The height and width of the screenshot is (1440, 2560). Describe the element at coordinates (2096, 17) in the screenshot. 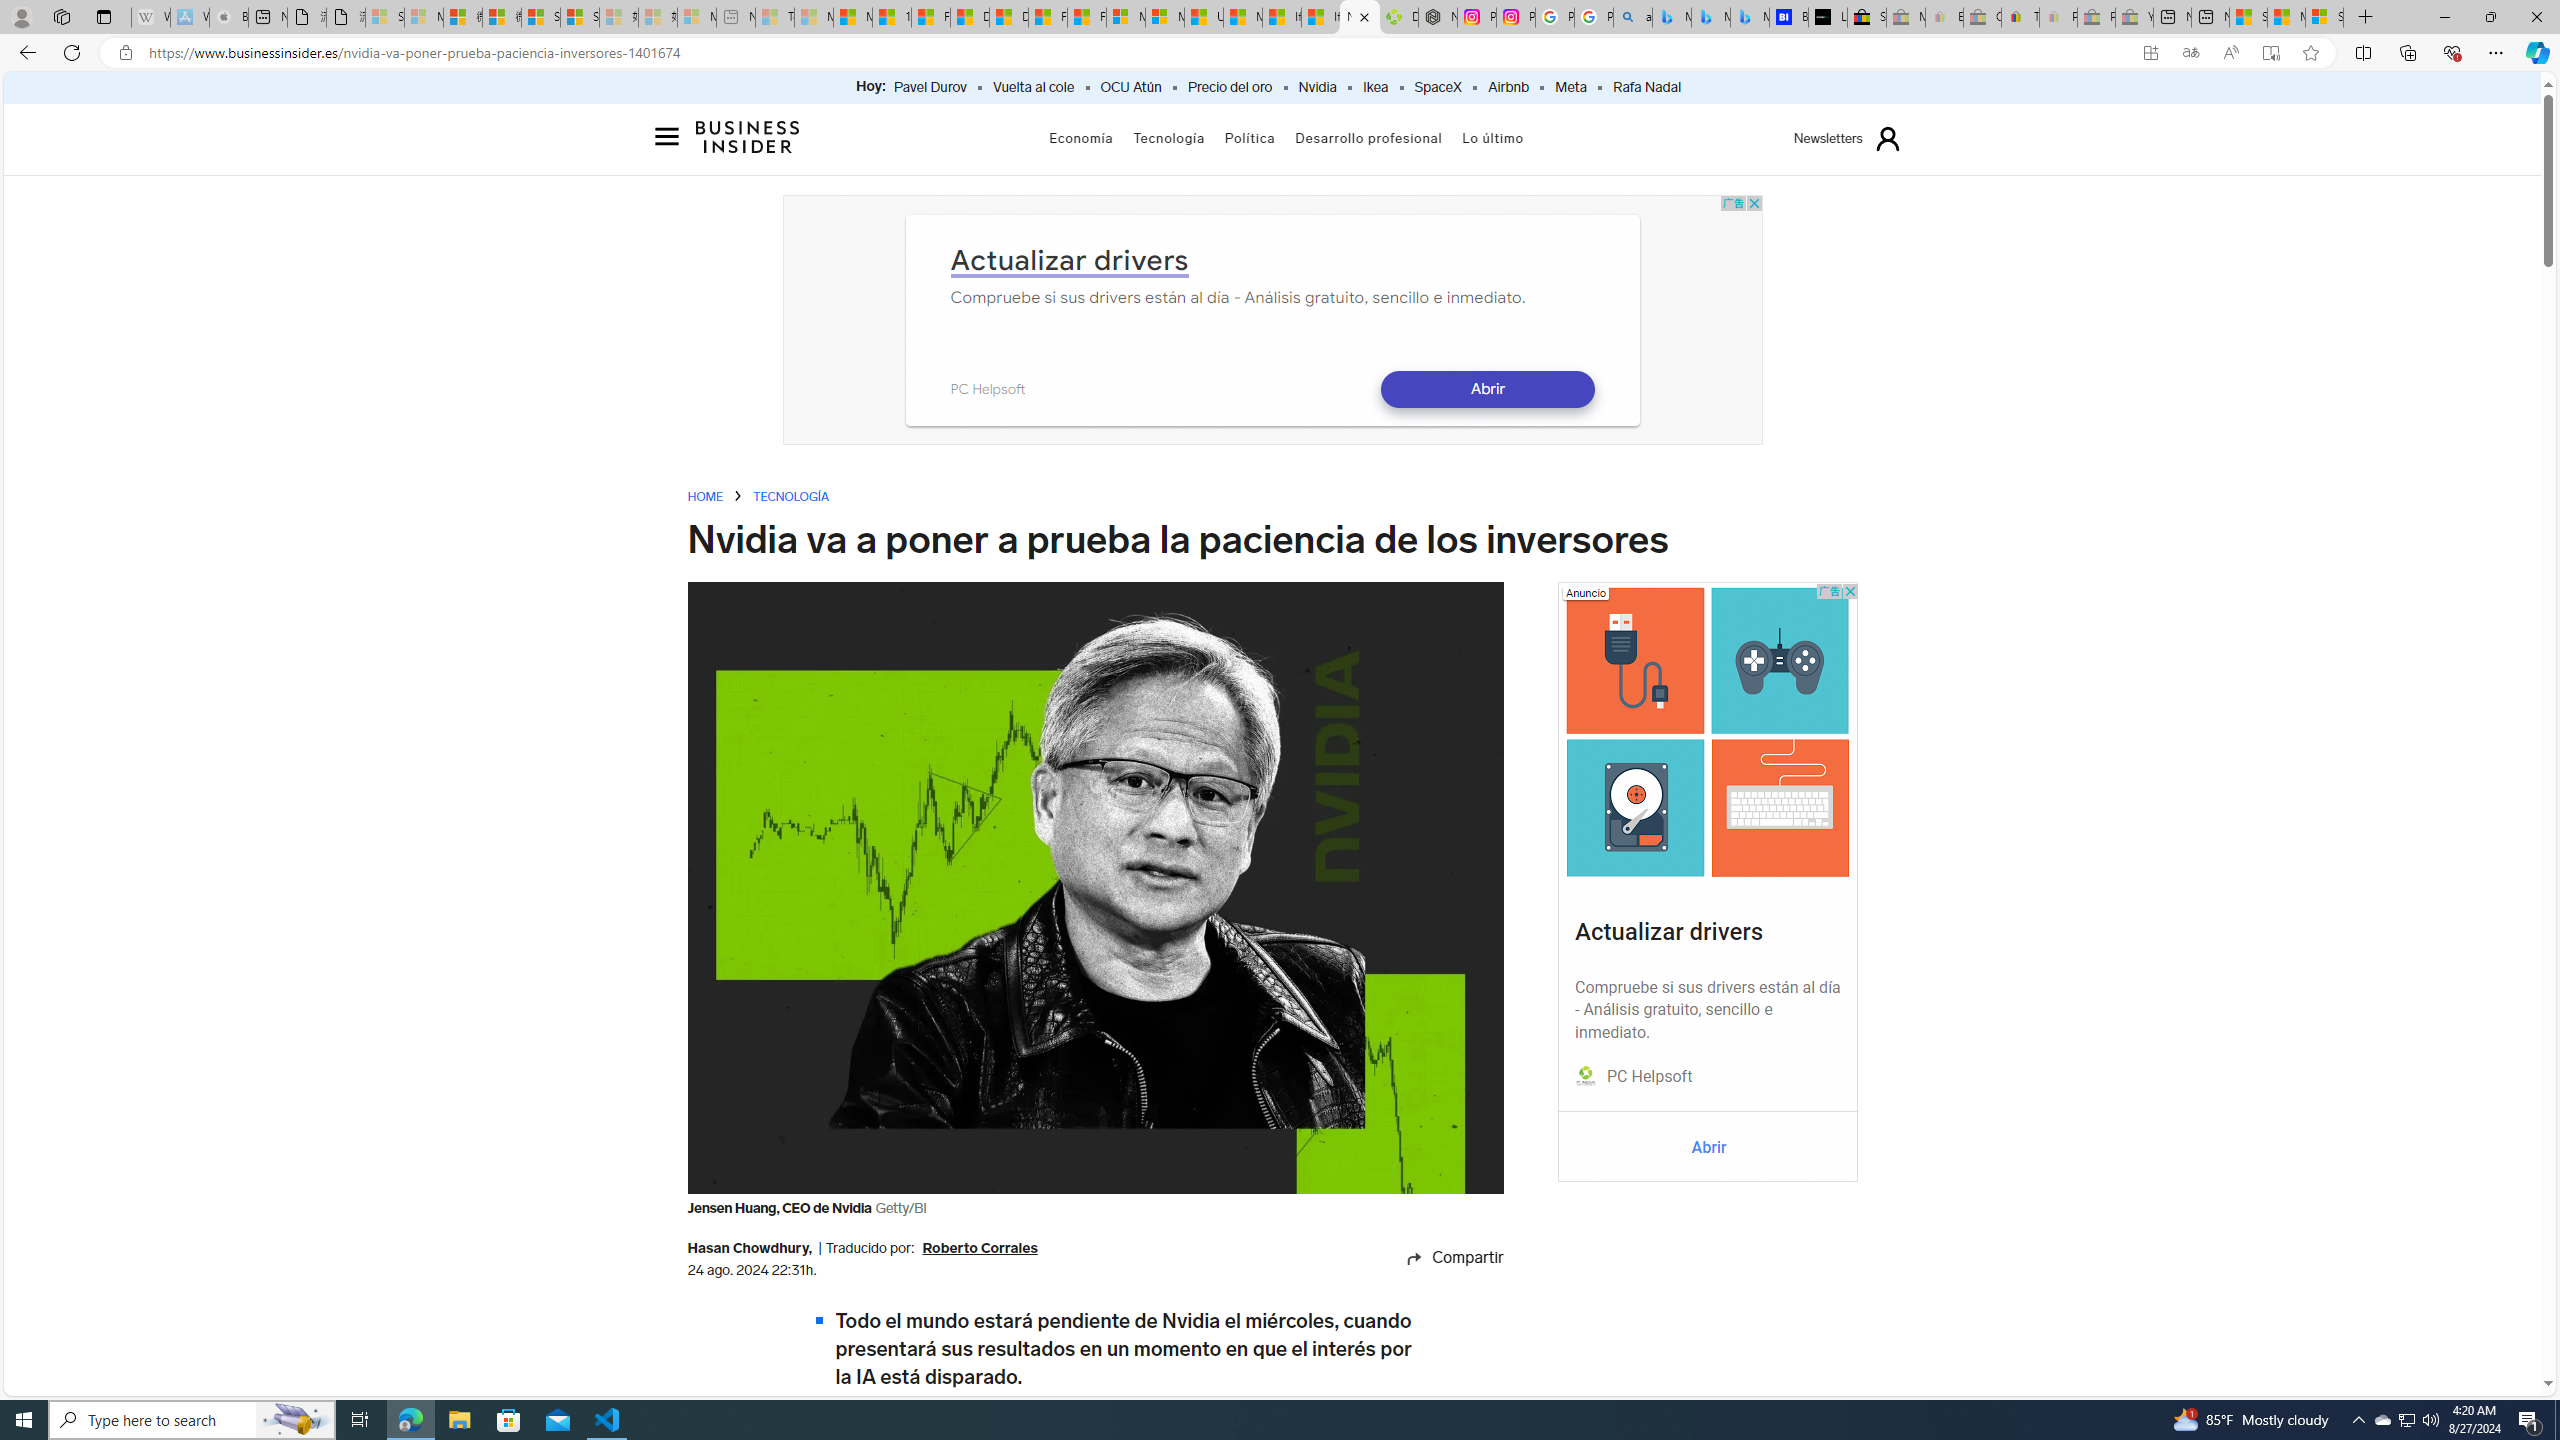

I see `Press Room - eBay Inc. - Sleeping` at that location.